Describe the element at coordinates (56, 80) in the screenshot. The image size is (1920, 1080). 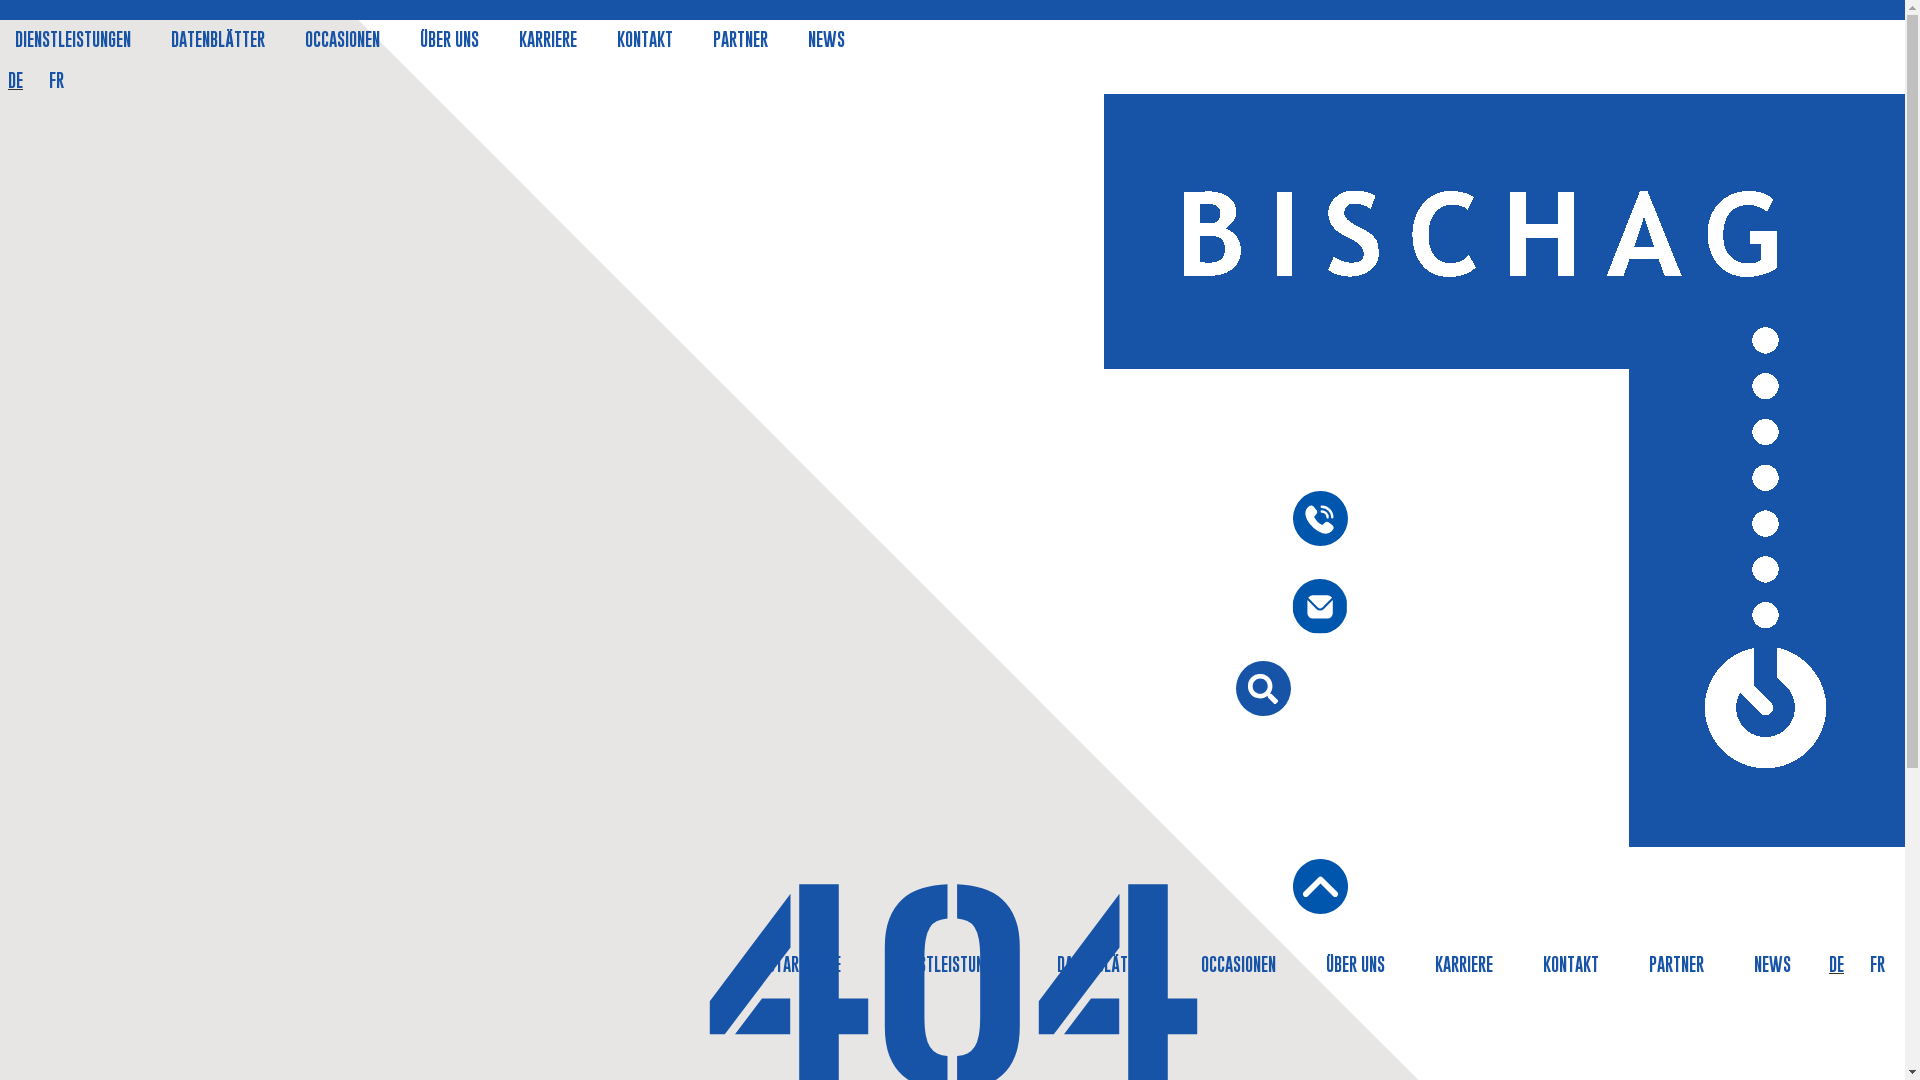
I see `FR` at that location.